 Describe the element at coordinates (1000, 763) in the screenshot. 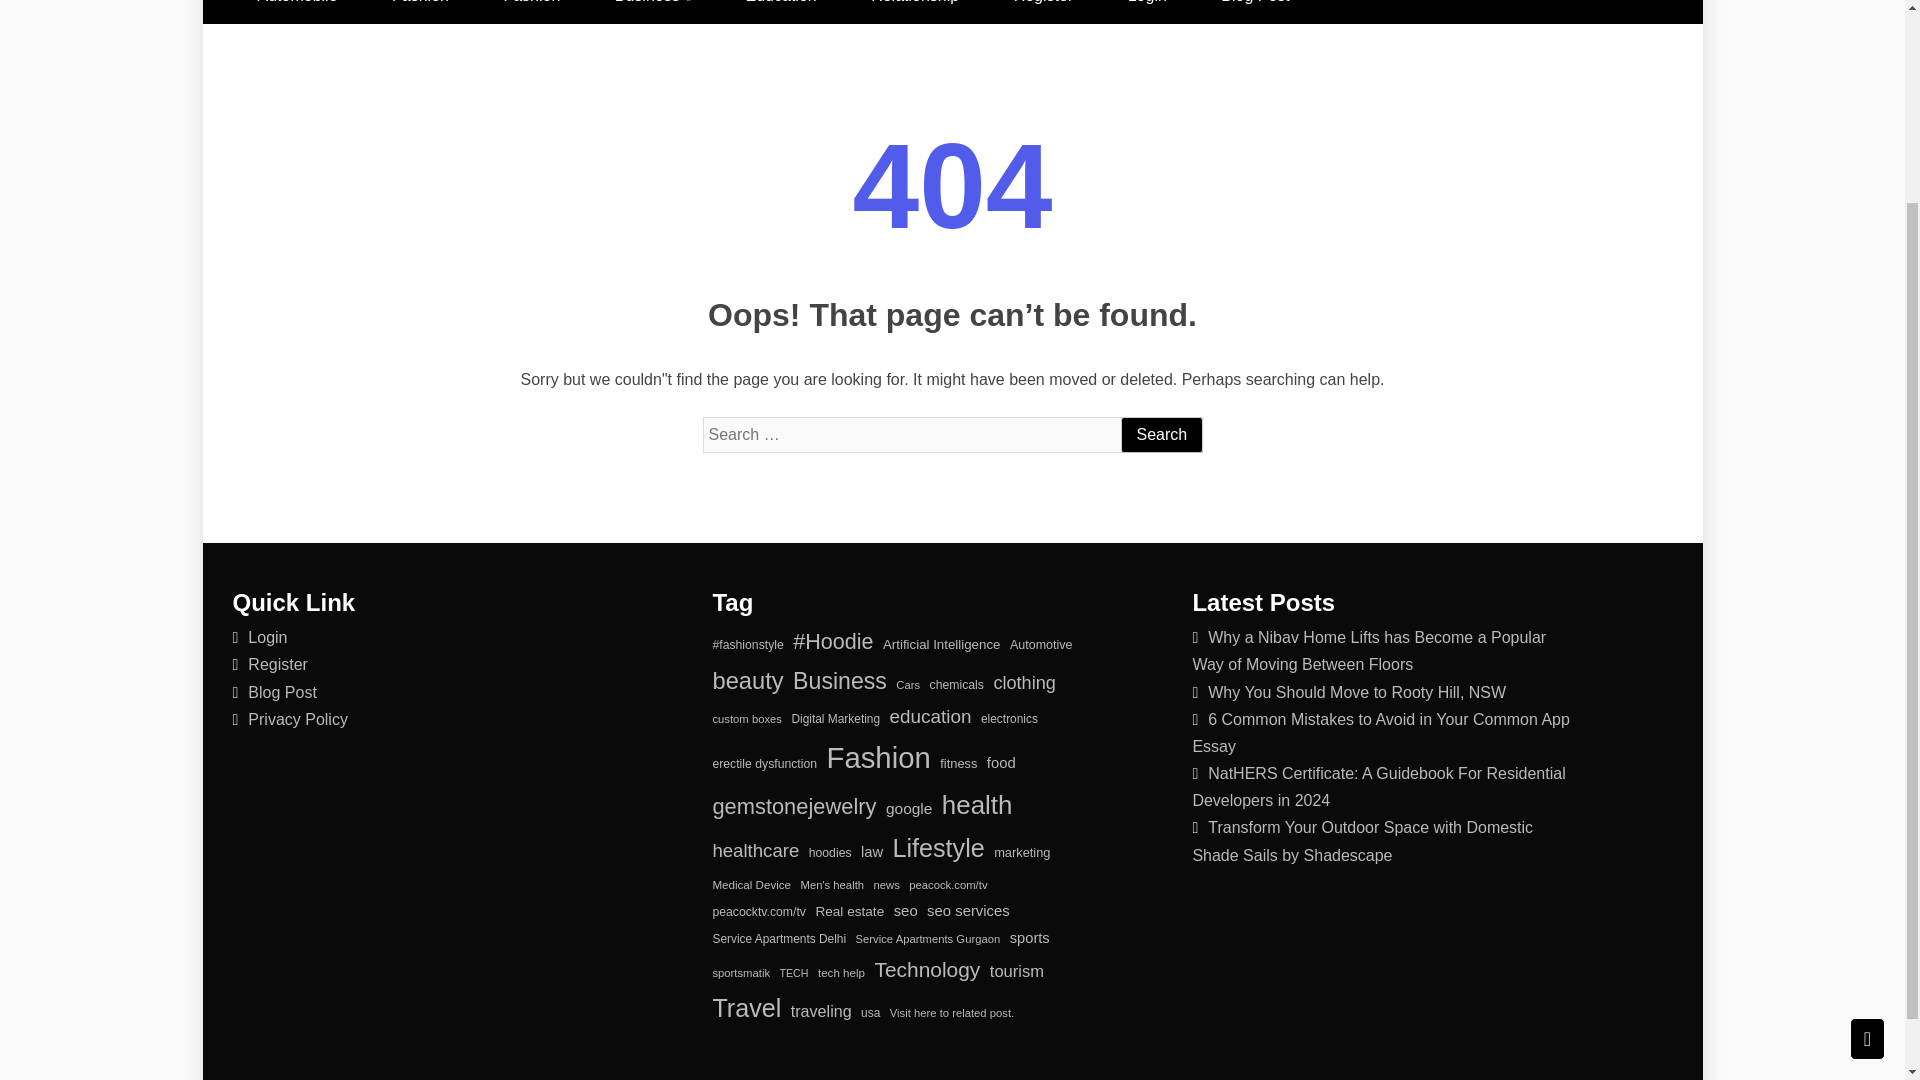

I see `food` at that location.